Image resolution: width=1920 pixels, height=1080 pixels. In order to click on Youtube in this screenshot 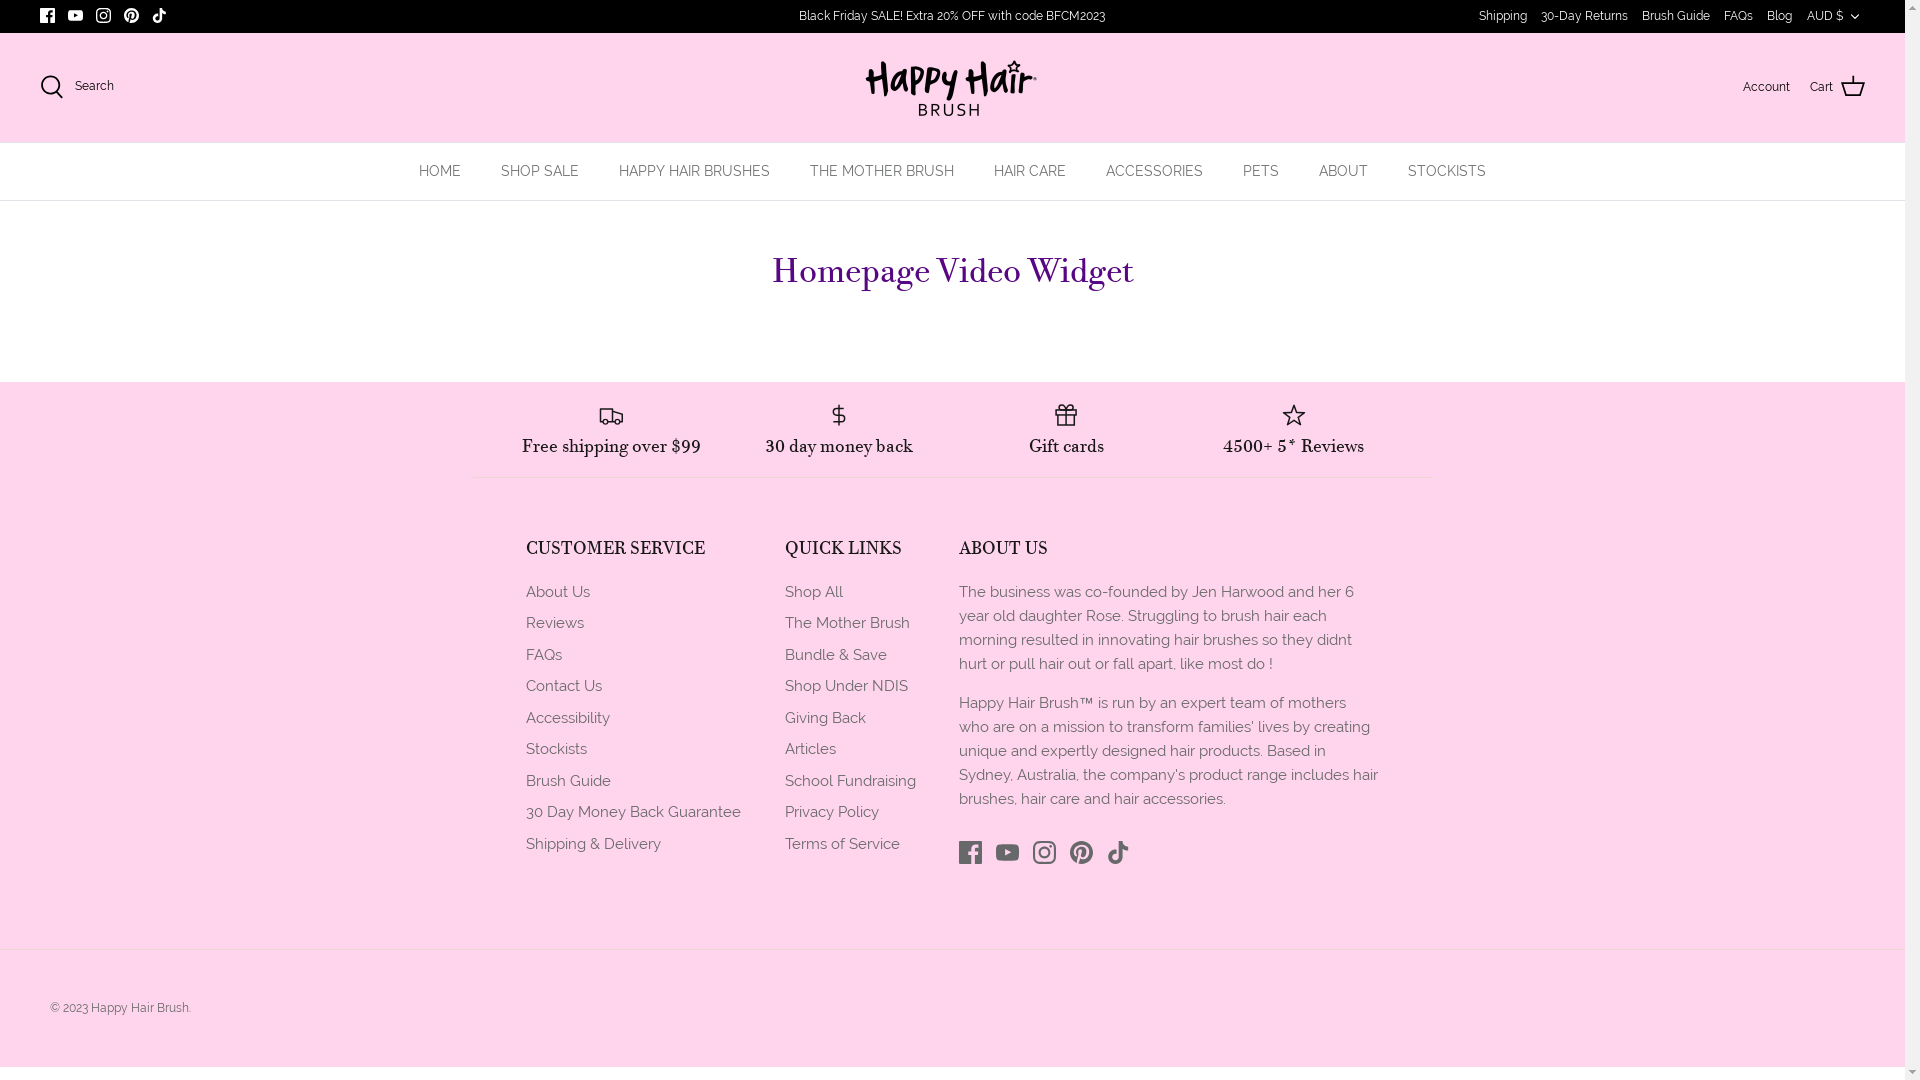, I will do `click(1008, 852)`.